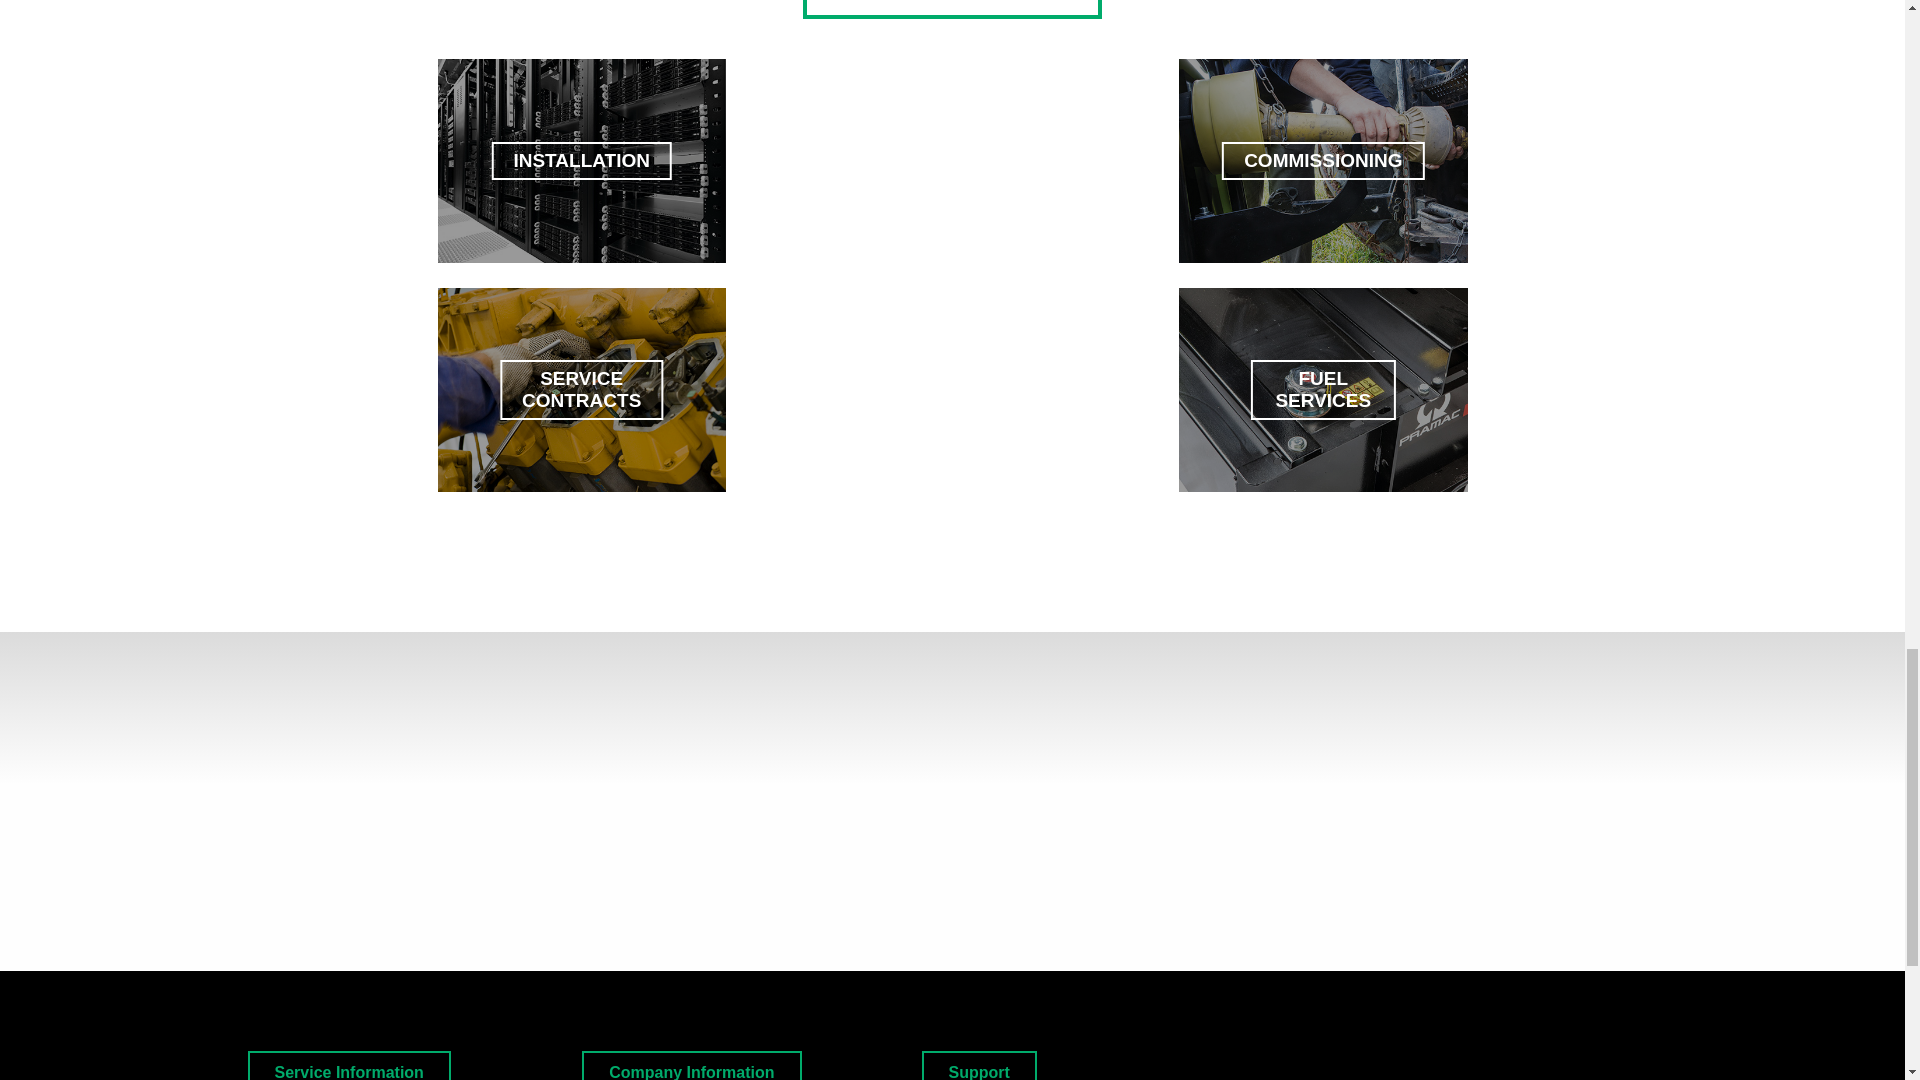 This screenshot has width=1920, height=1080. I want to click on Commissioning, so click(1322, 161).